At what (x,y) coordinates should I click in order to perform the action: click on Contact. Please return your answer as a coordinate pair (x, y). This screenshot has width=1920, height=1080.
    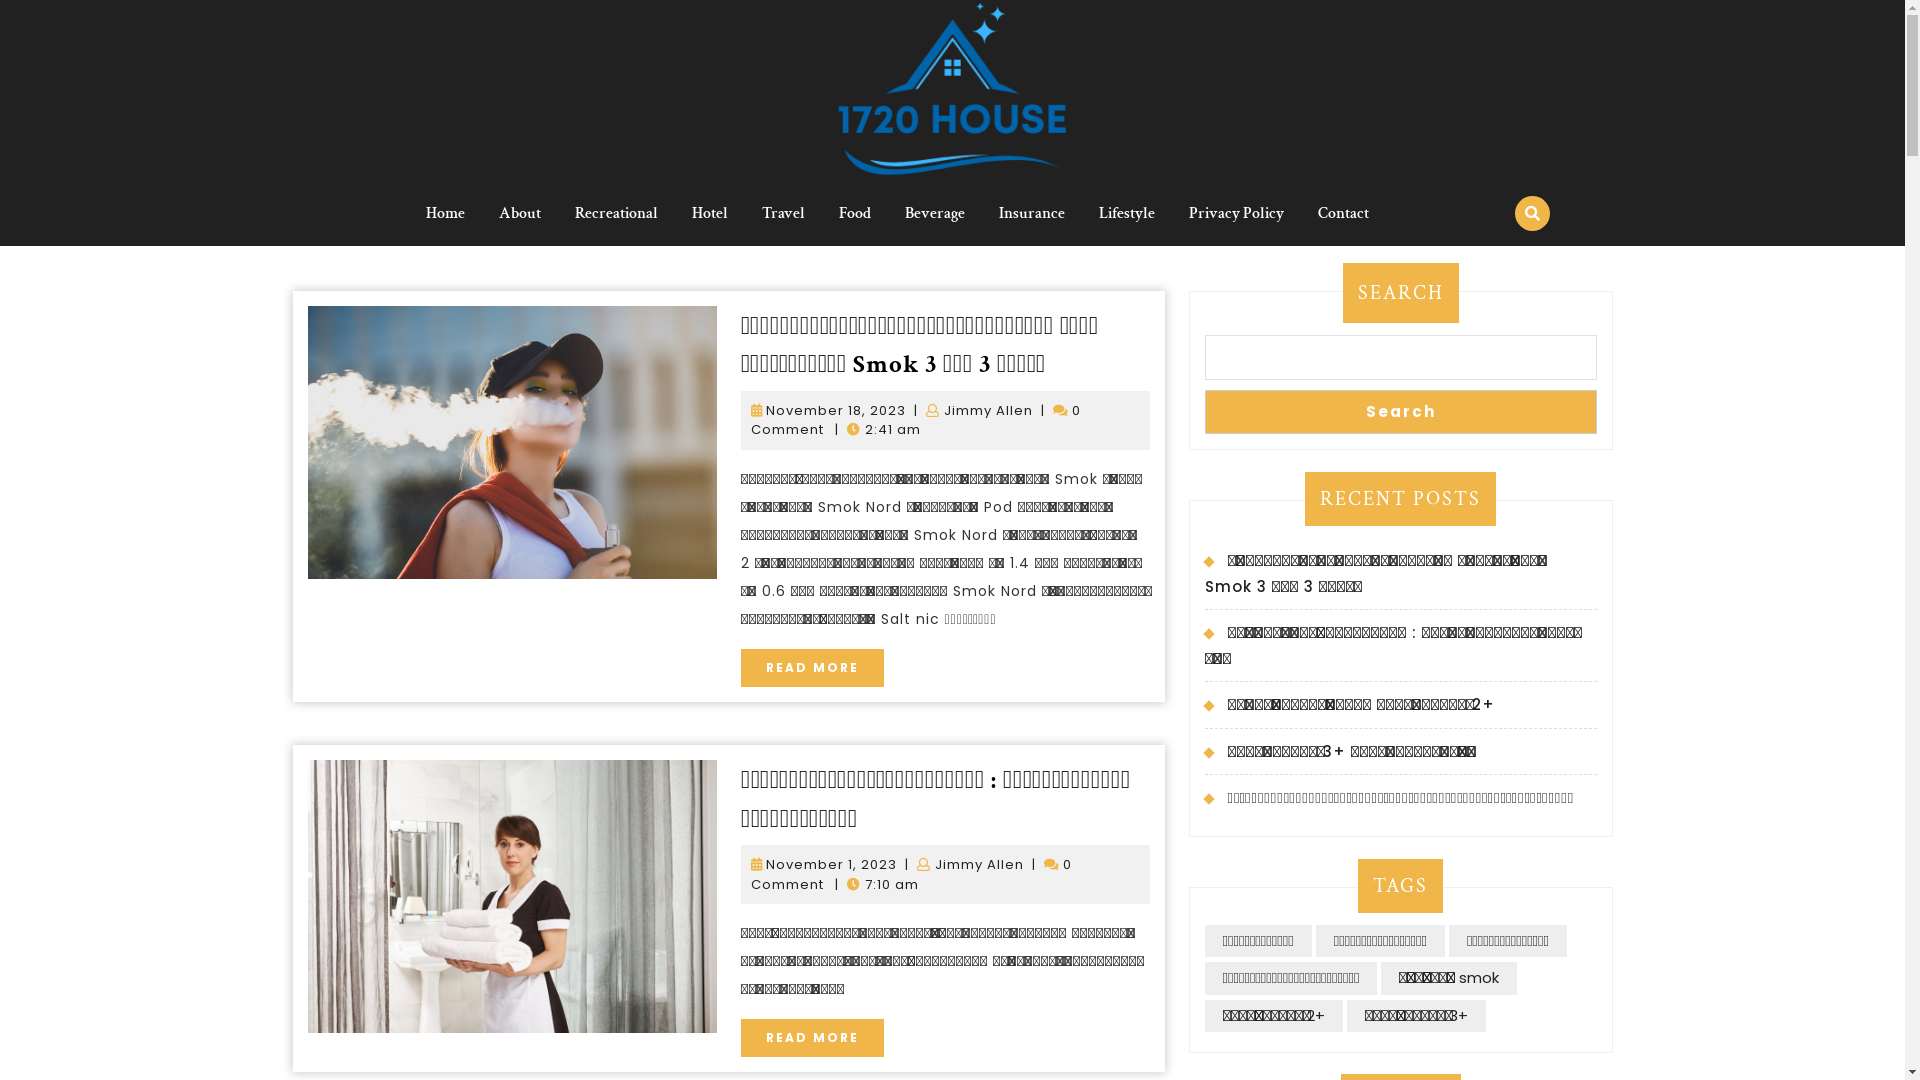
    Looking at the image, I should click on (1344, 214).